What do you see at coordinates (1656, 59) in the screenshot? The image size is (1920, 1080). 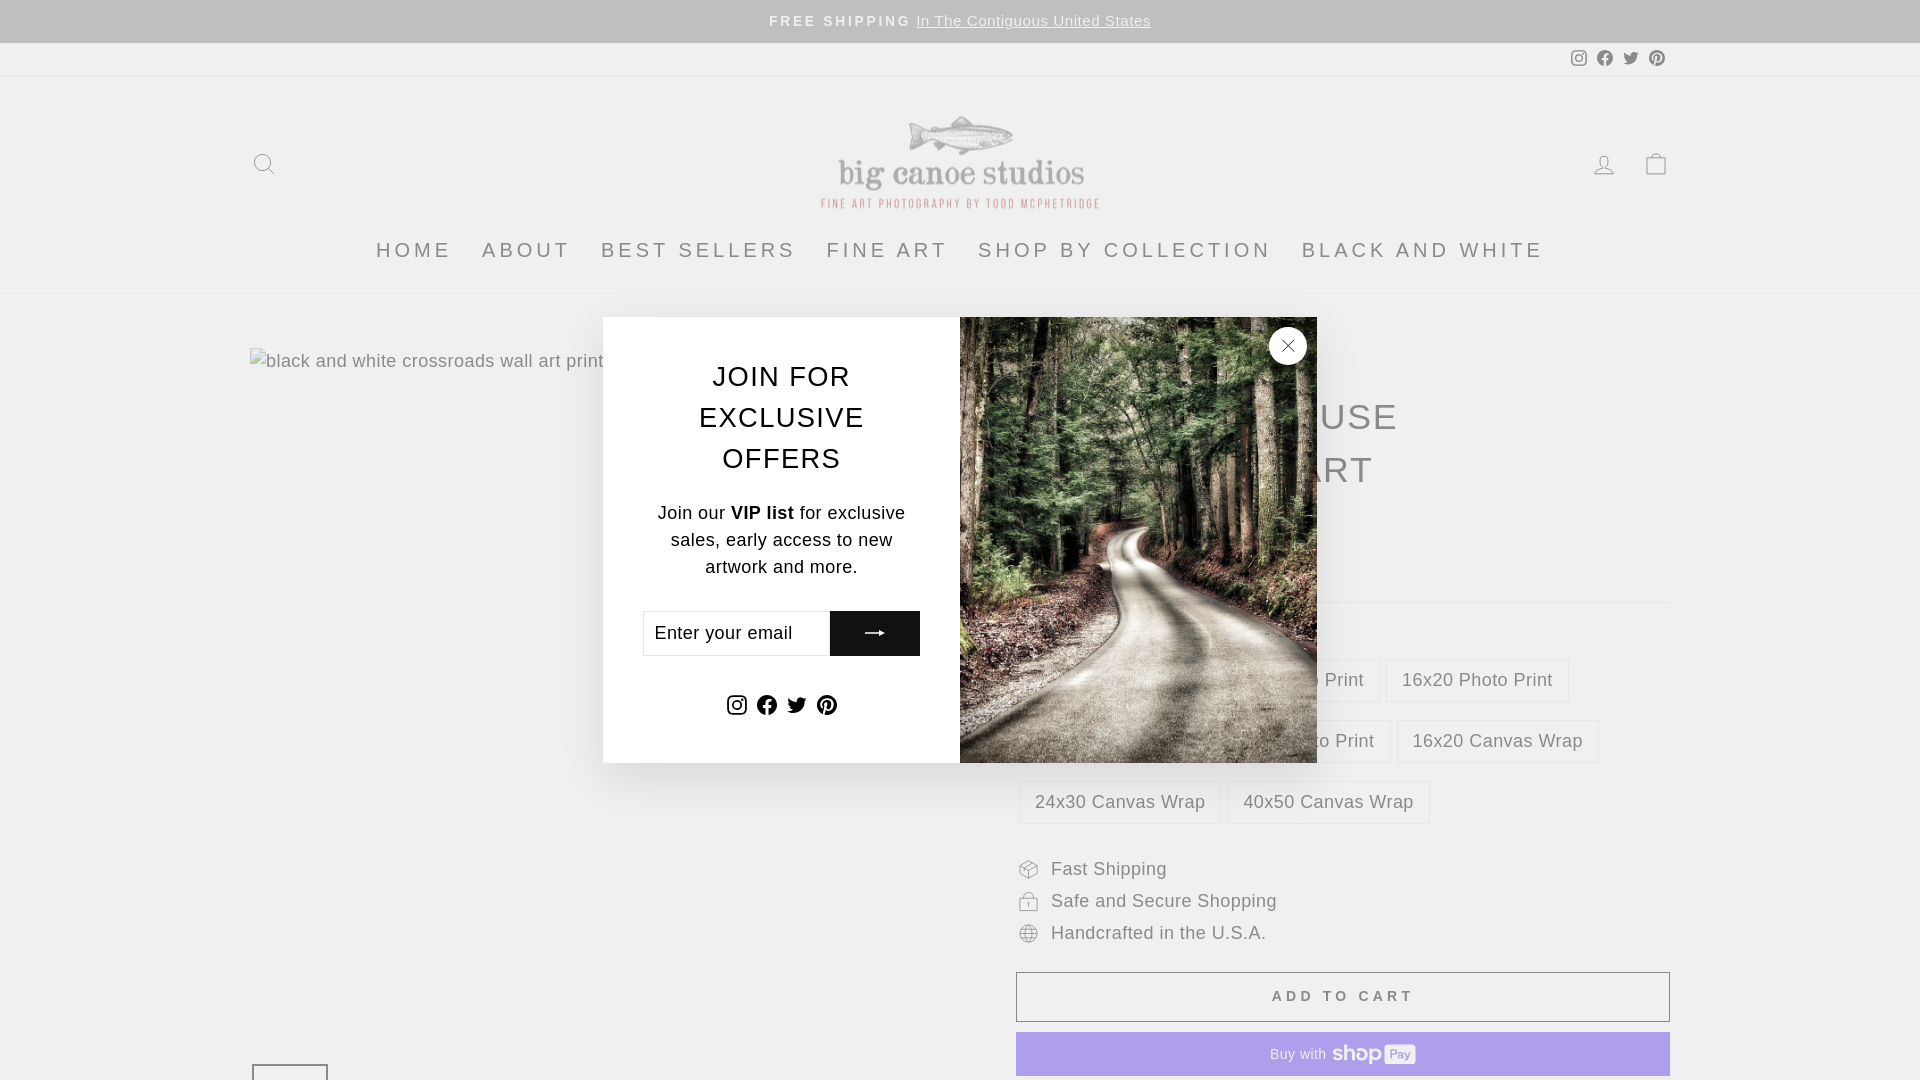 I see `Big Canoe Studios on Pinterest` at bounding box center [1656, 59].